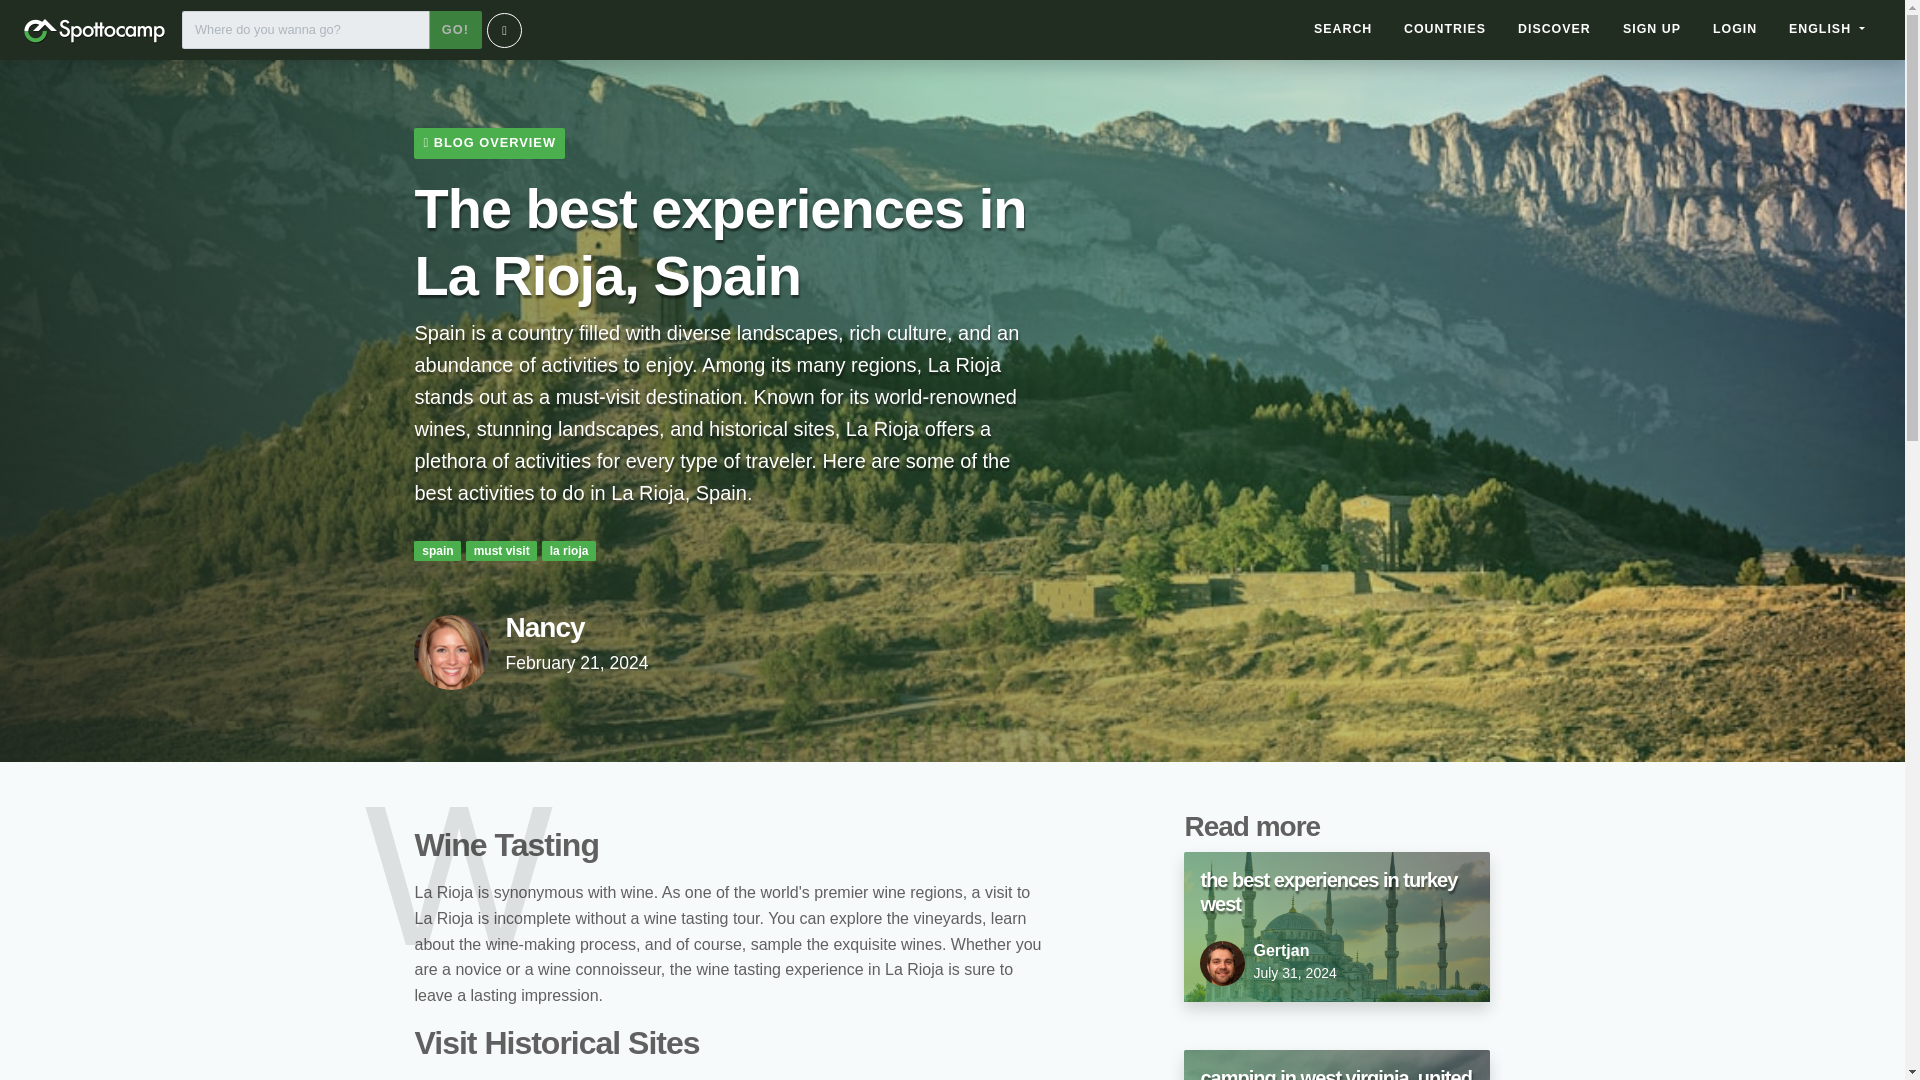 This screenshot has width=1920, height=1080. I want to click on COUNTRIES, so click(1336, 1064).